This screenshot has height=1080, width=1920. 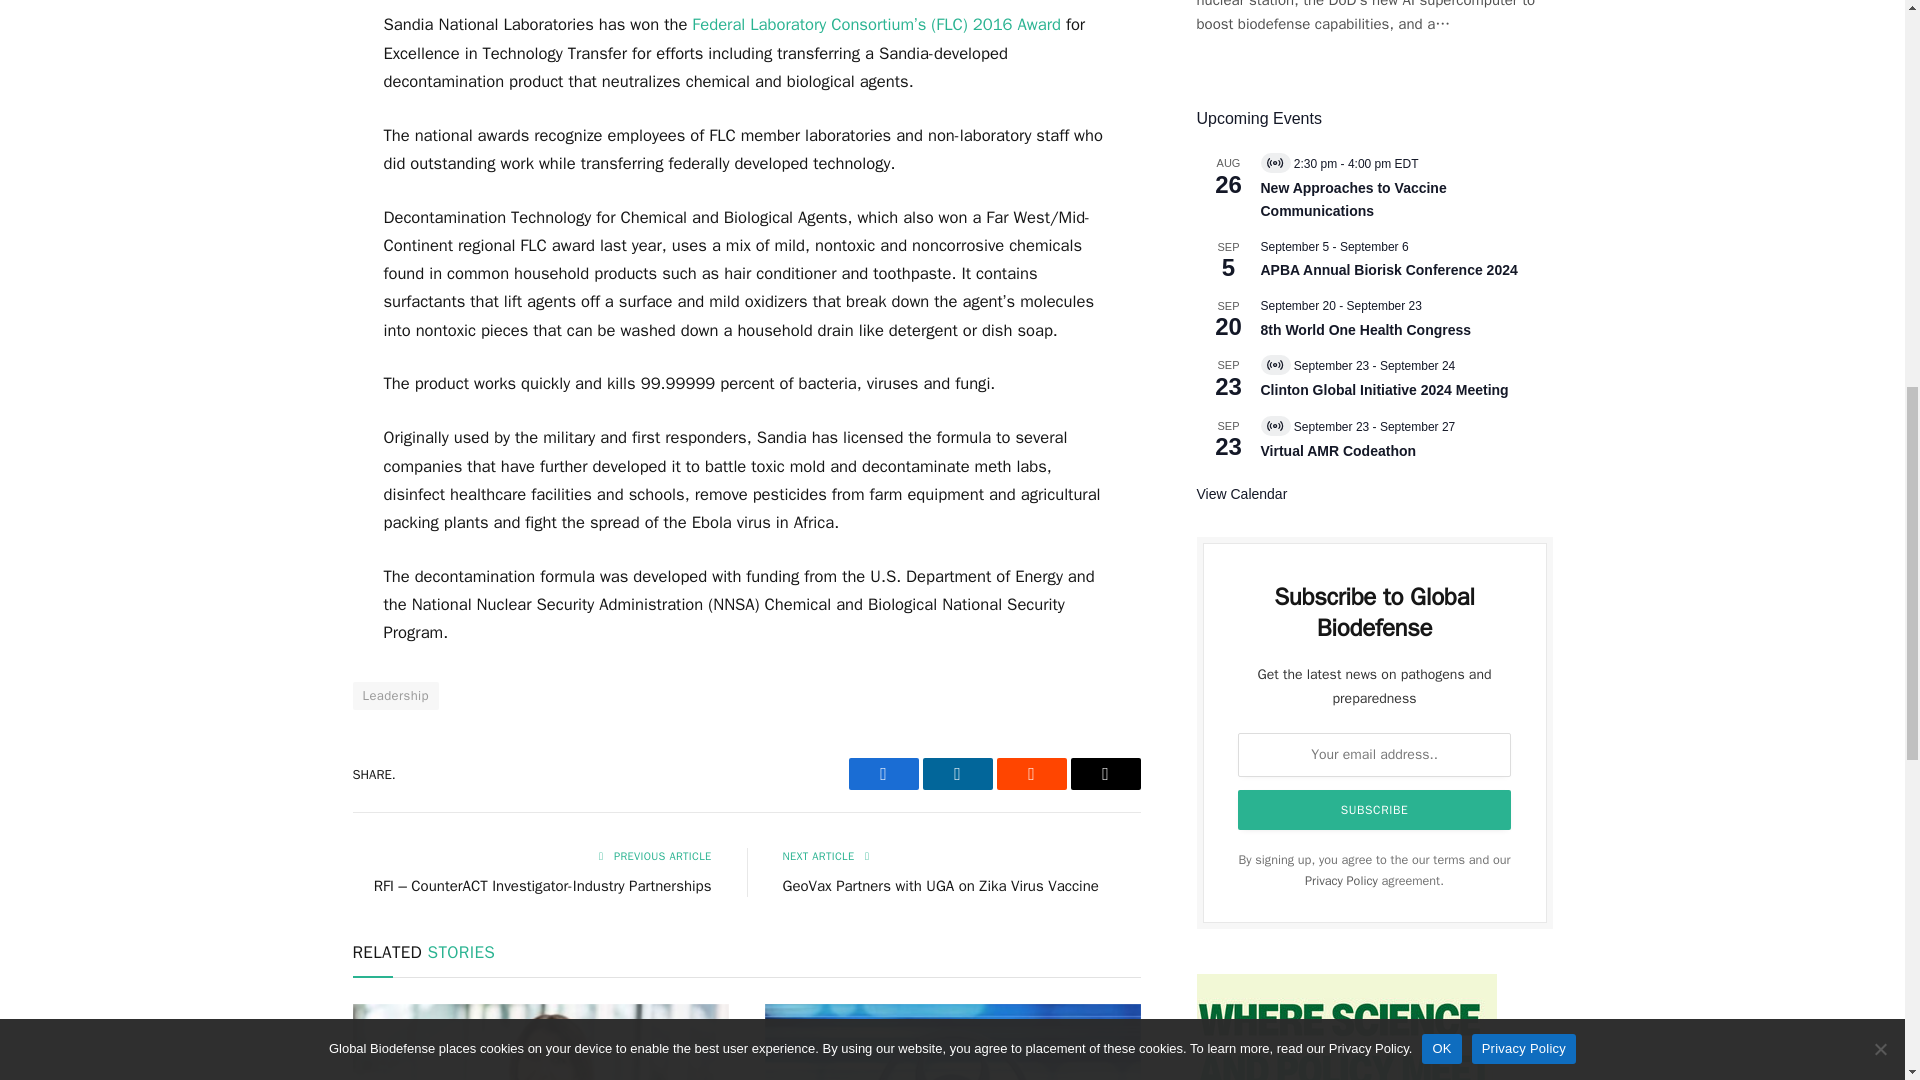 I want to click on Reddit, so click(x=1030, y=774).